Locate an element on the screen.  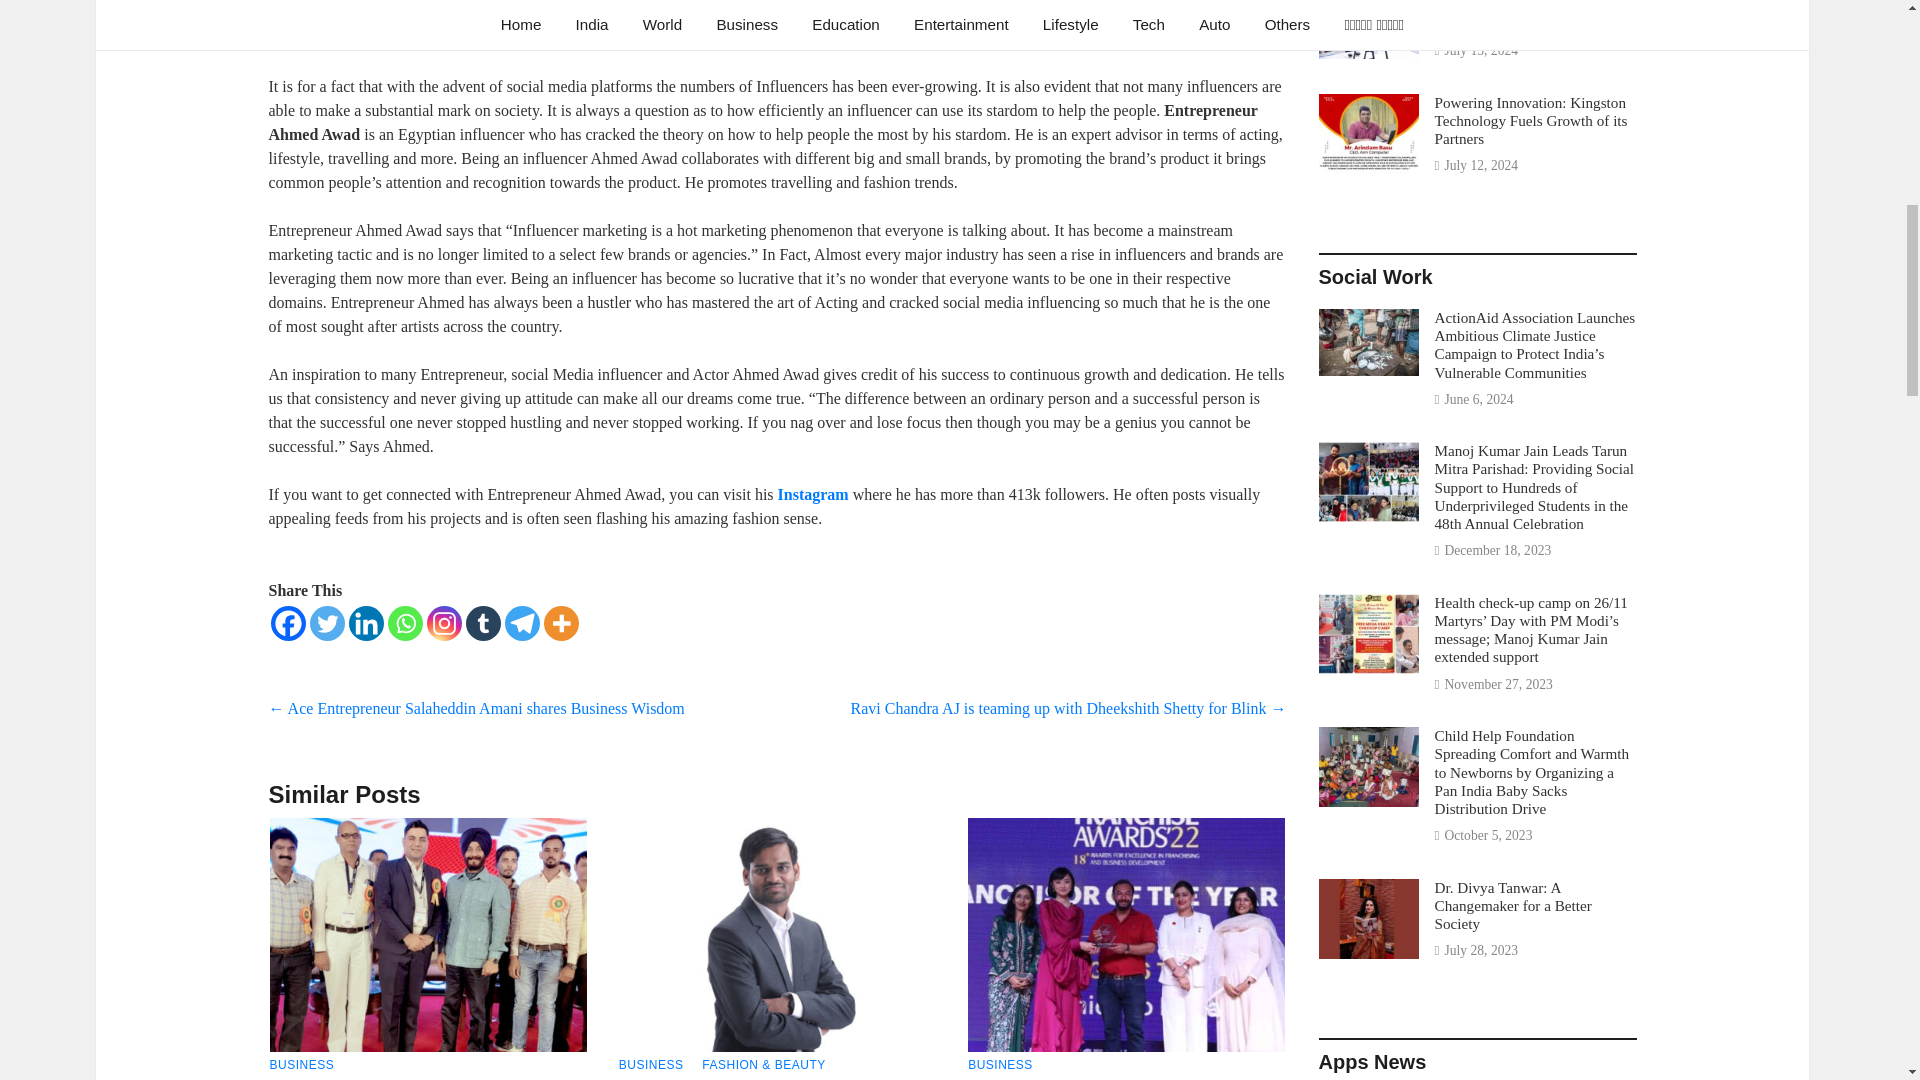
Twitter is located at coordinates (327, 31).